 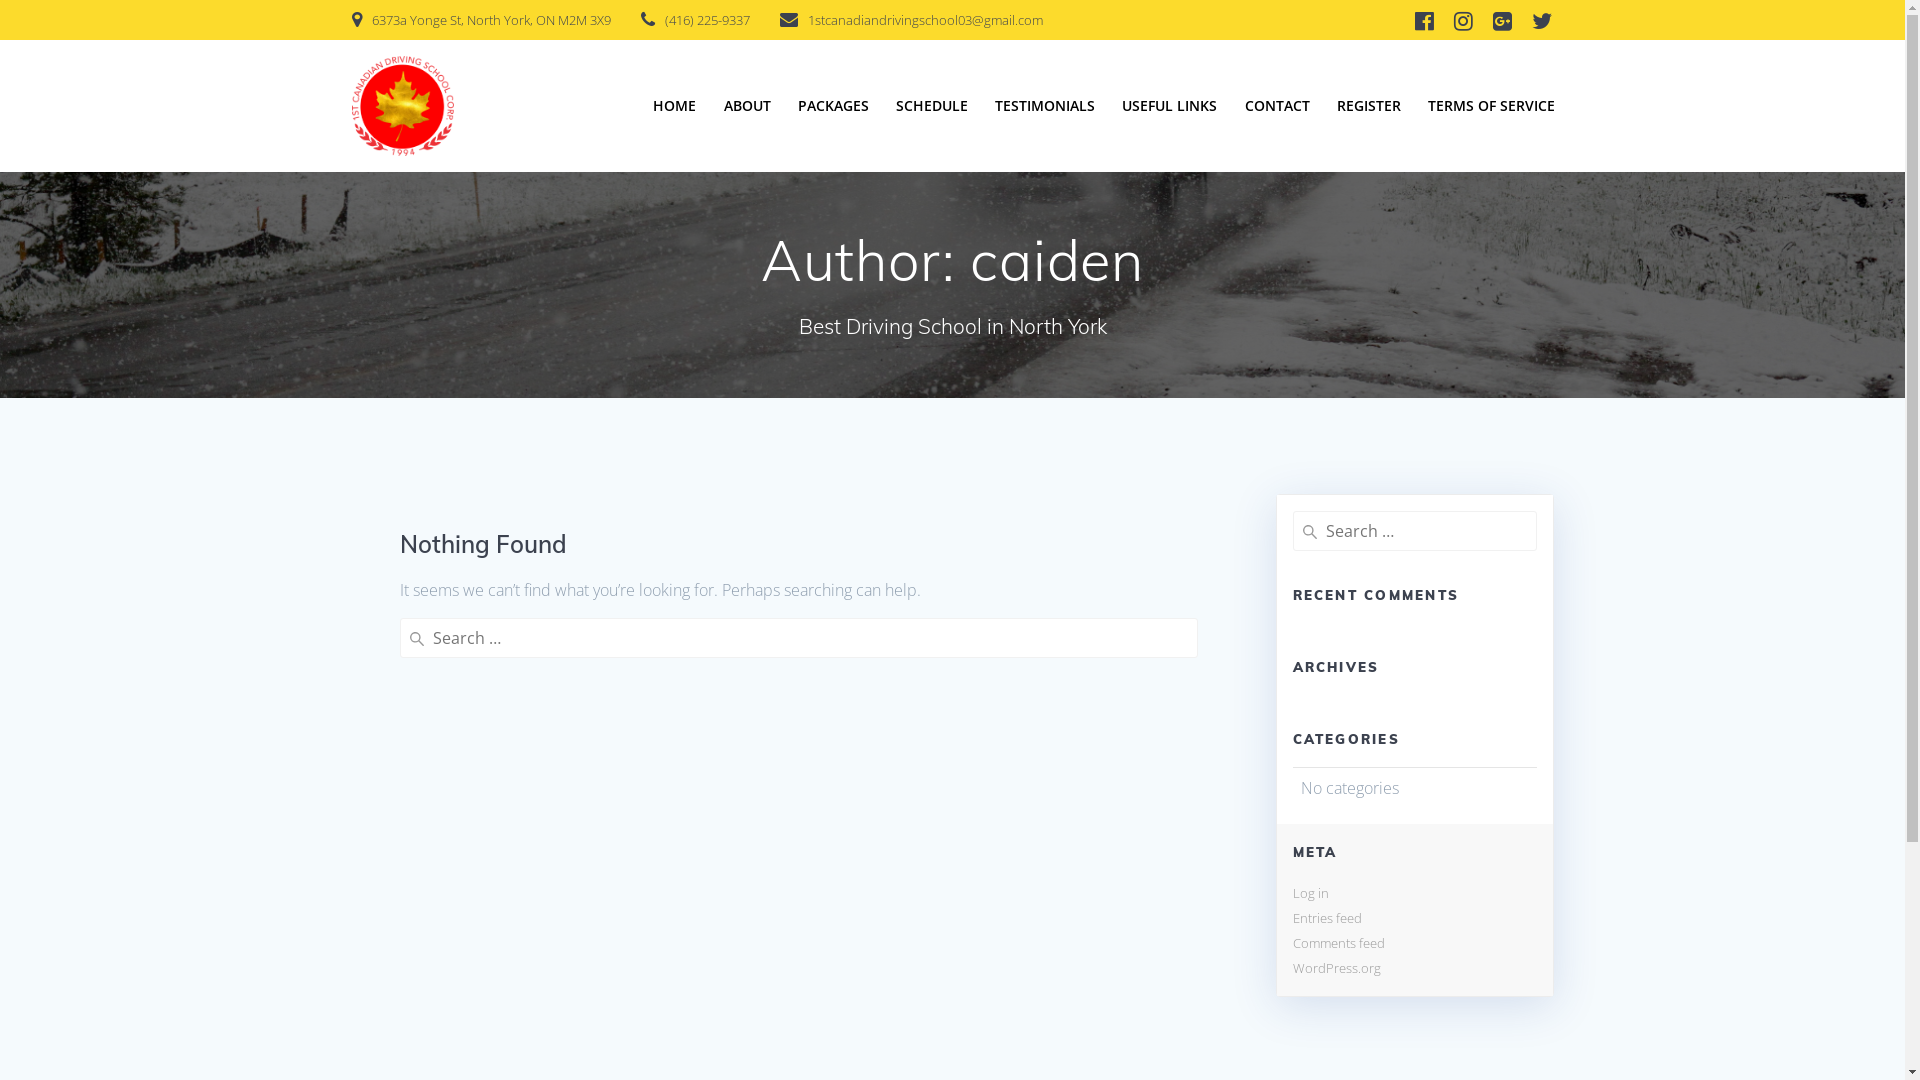 What do you see at coordinates (1170, 106) in the screenshot?
I see `USEFUL LINKS` at bounding box center [1170, 106].